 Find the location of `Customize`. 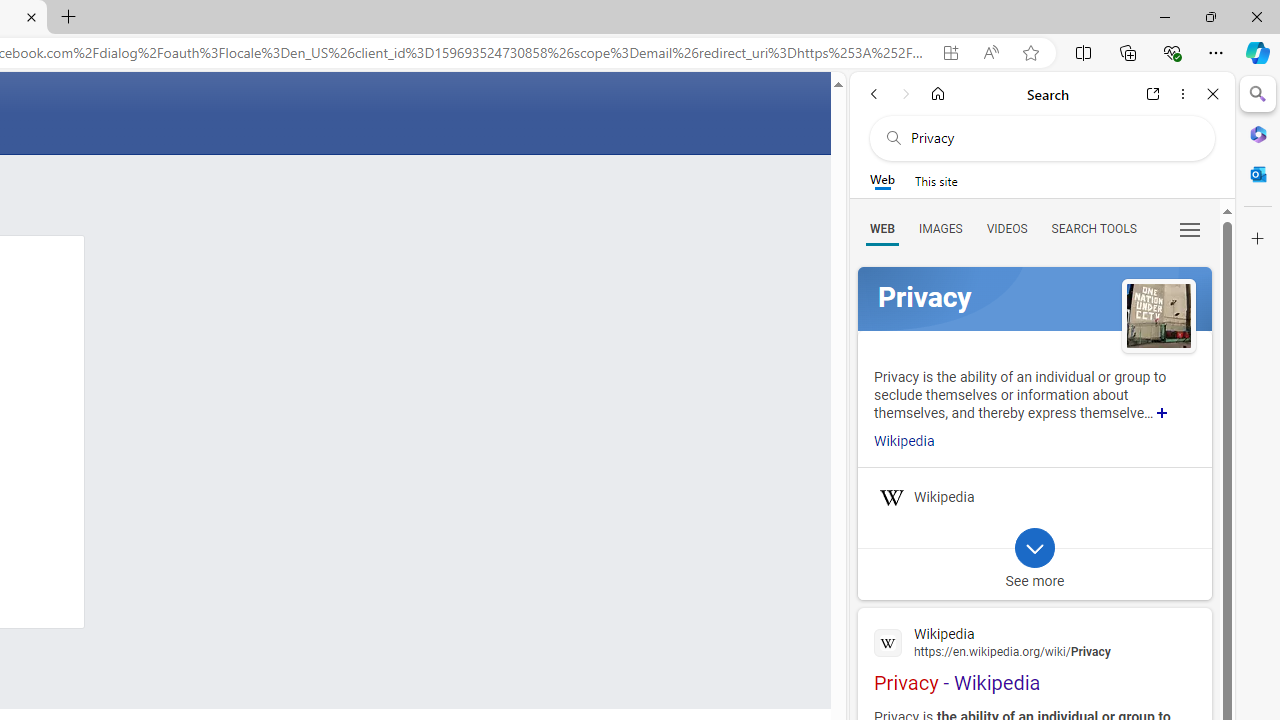

Customize is located at coordinates (1258, 239).